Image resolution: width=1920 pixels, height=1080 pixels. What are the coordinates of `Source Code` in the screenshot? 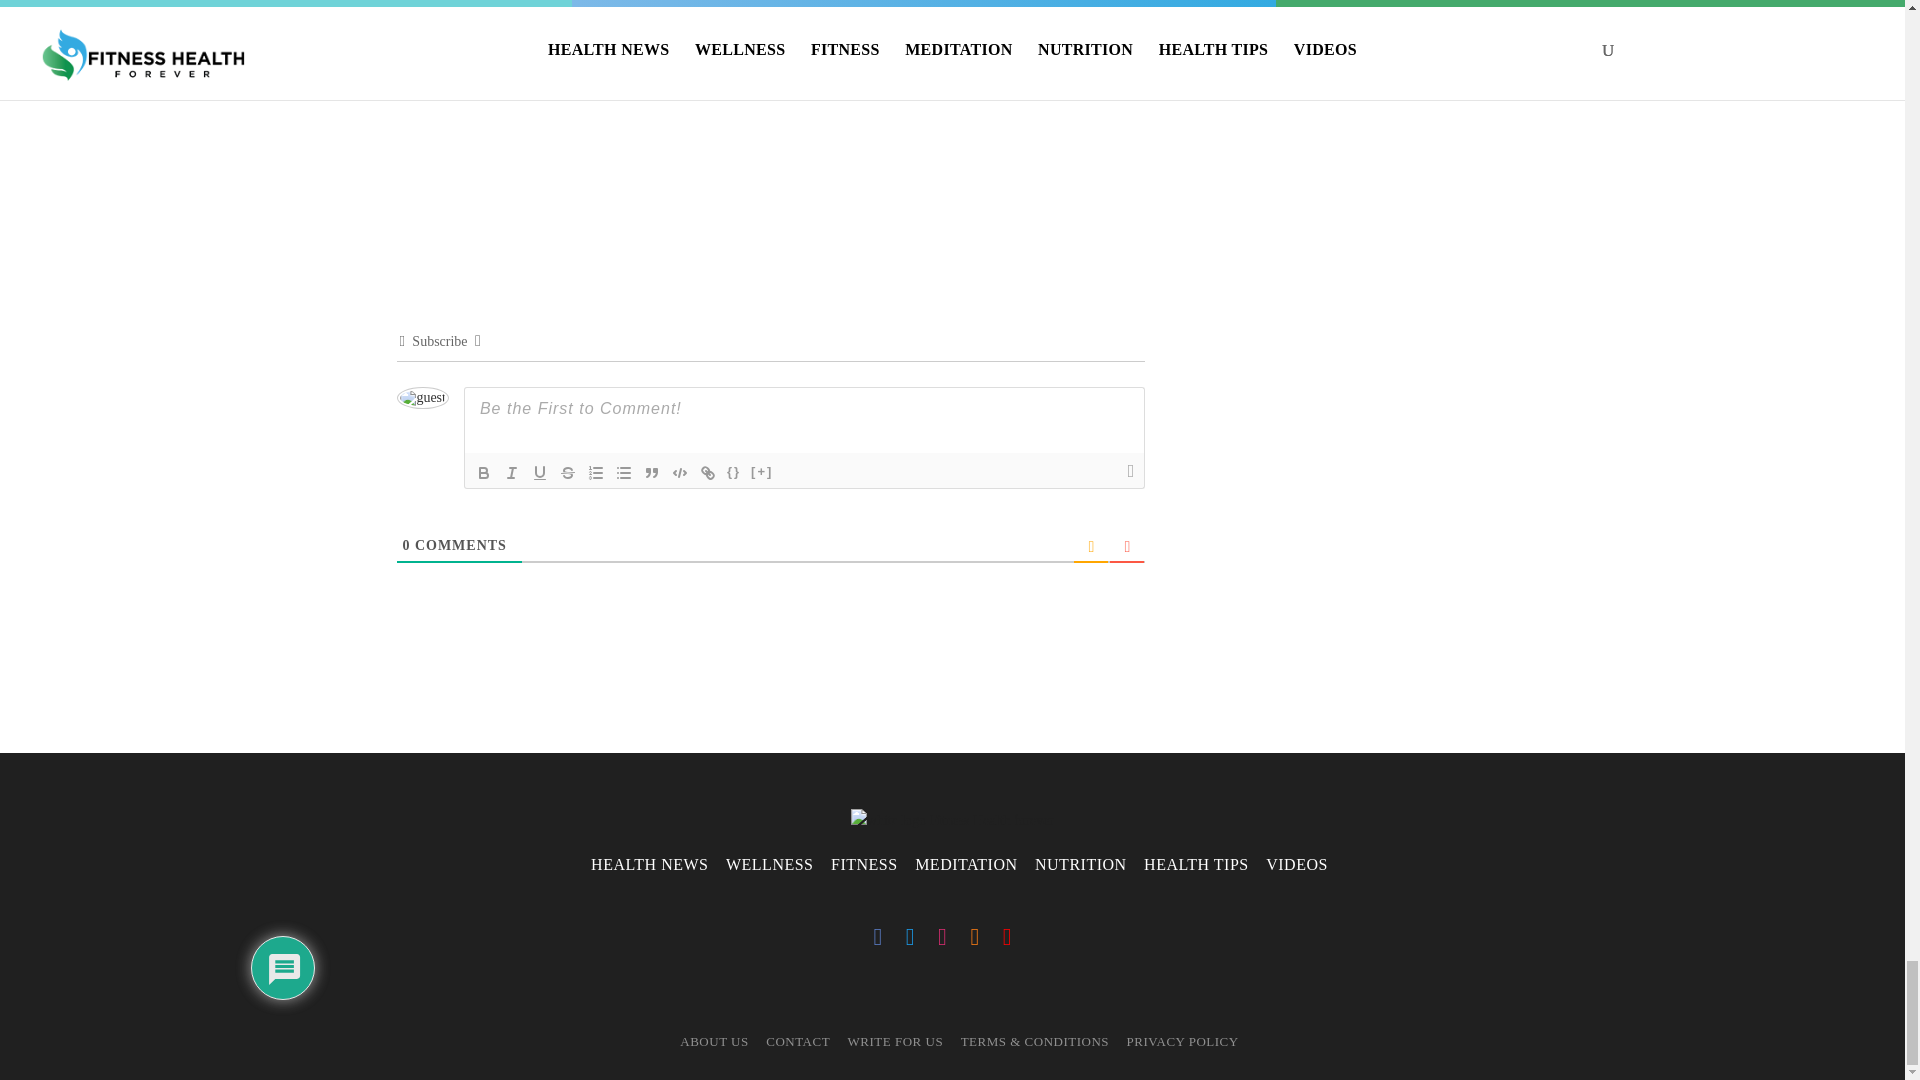 It's located at (734, 472).